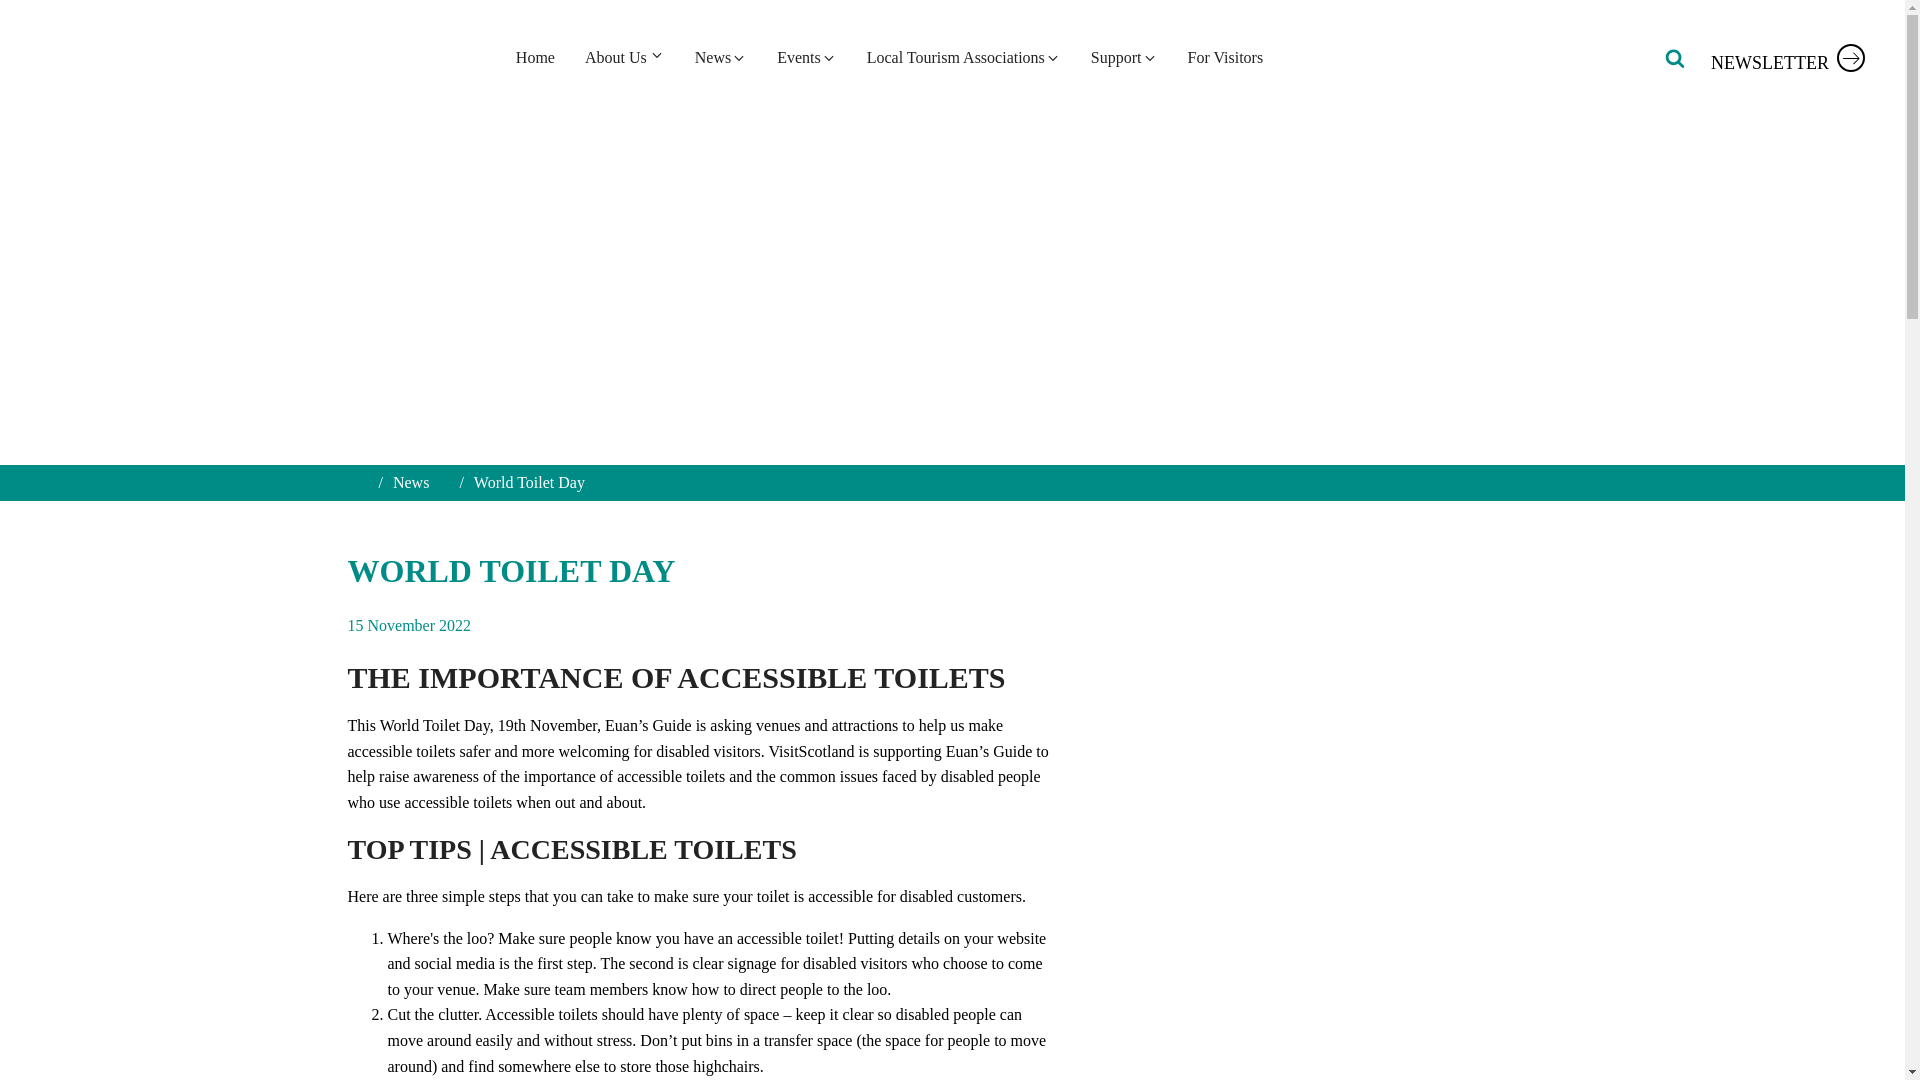 The image size is (1920, 1080). Describe the element at coordinates (964, 57) in the screenshot. I see `Local Tourism Associations` at that location.